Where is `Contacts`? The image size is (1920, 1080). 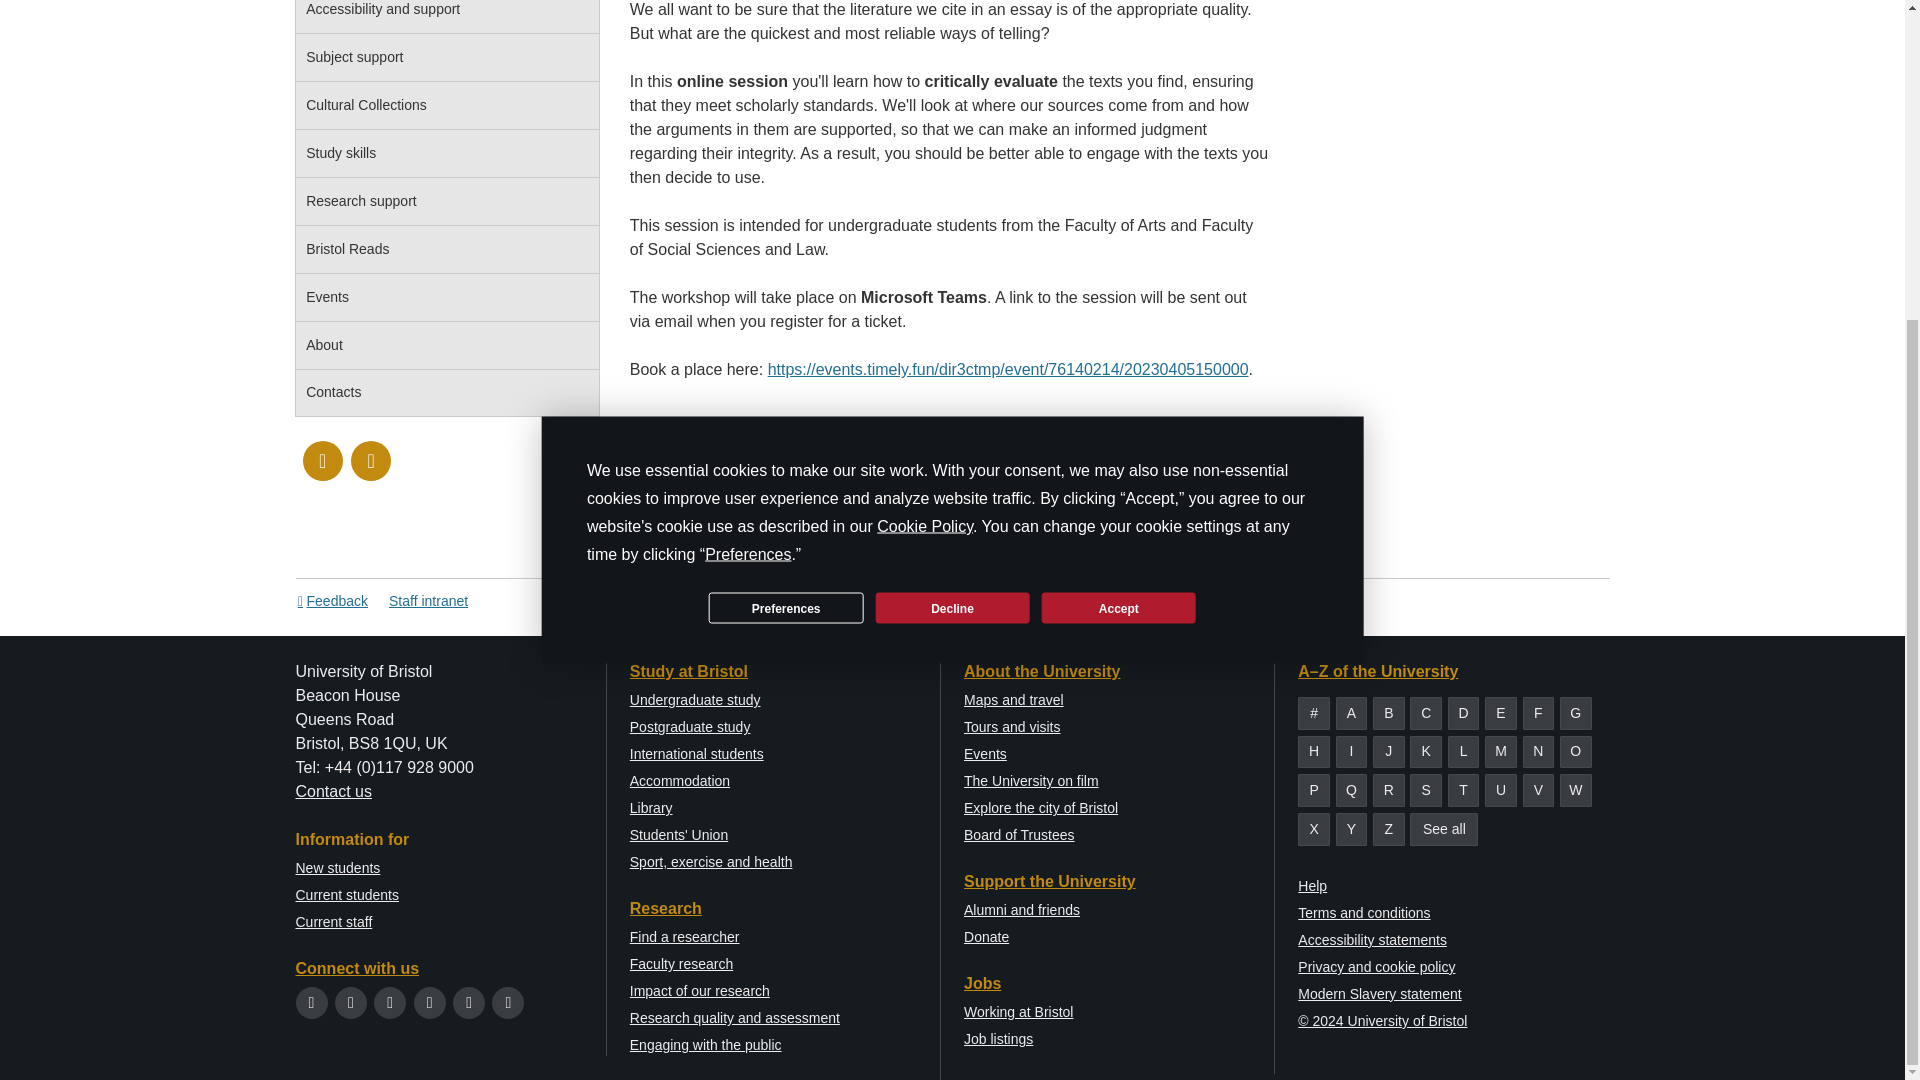 Contacts is located at coordinates (447, 394).